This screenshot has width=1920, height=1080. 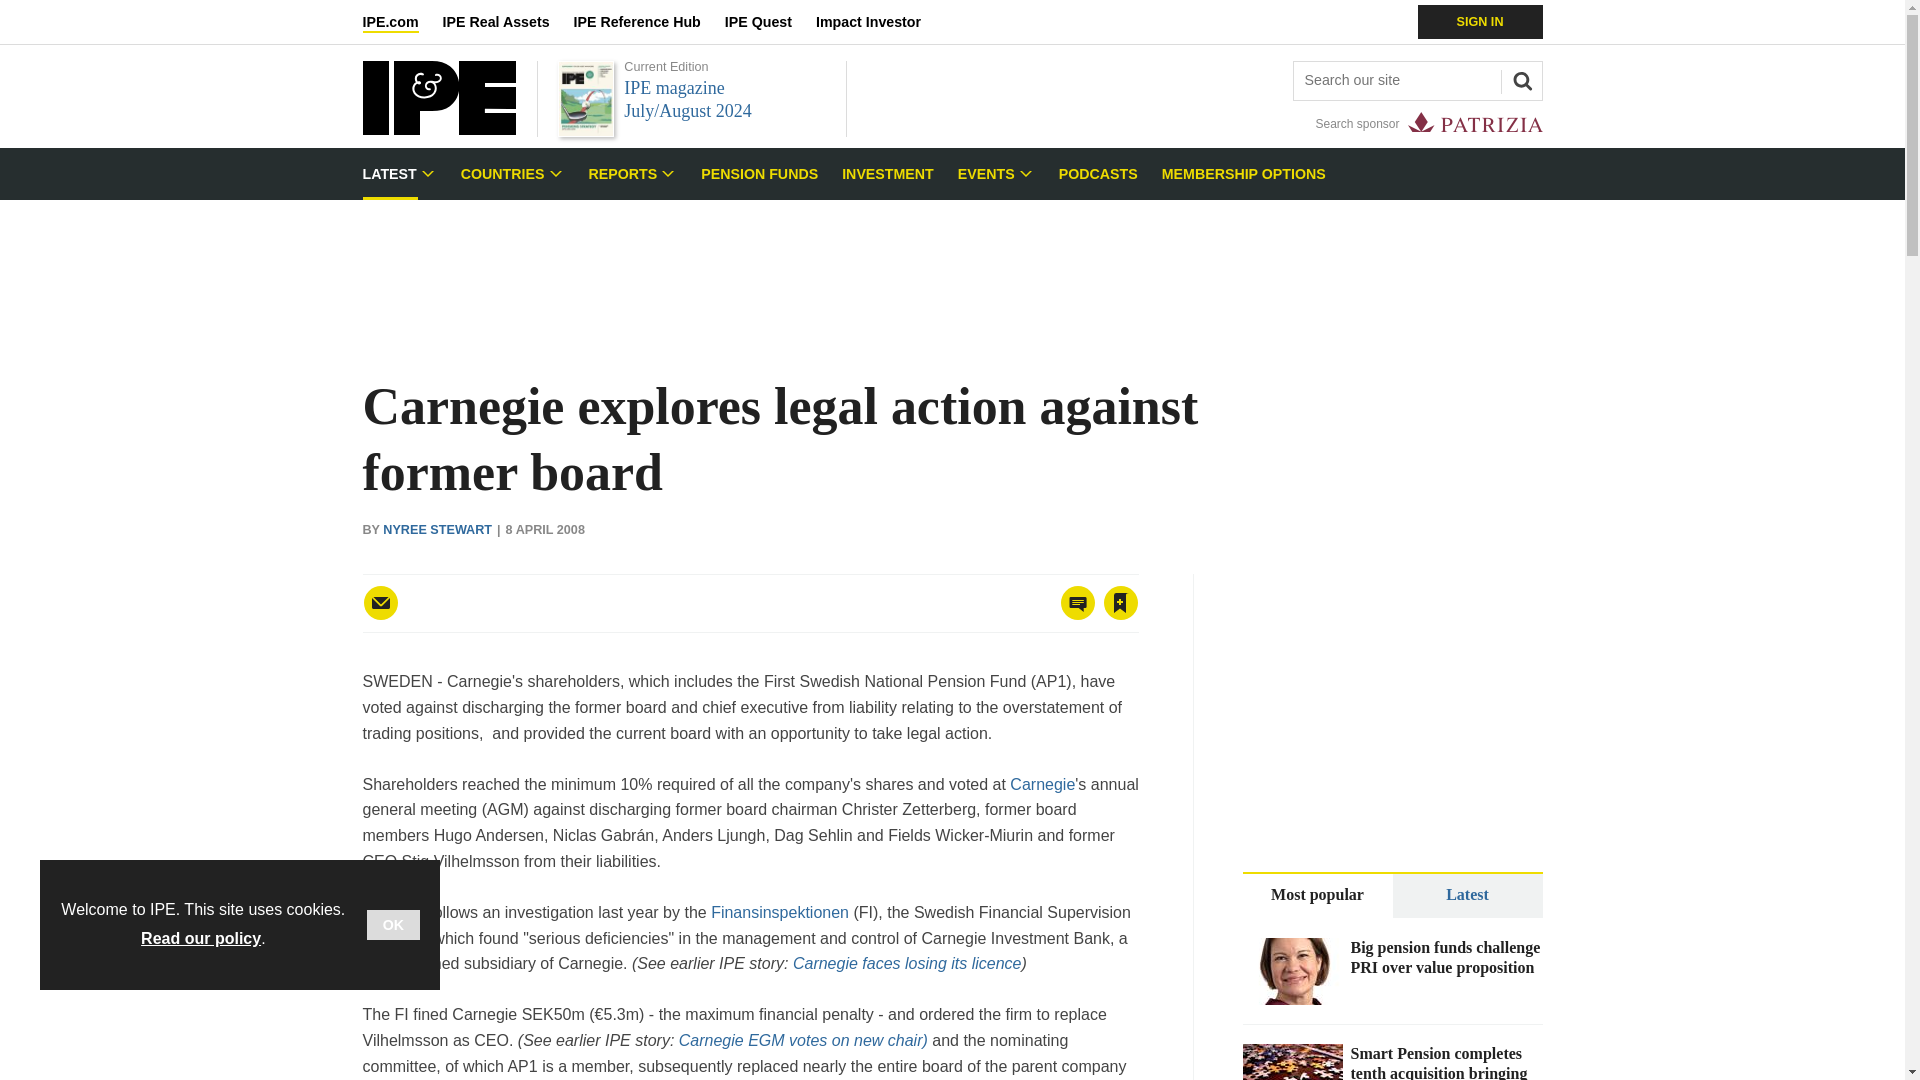 What do you see at coordinates (1480, 22) in the screenshot?
I see `SIGN IN` at bounding box center [1480, 22].